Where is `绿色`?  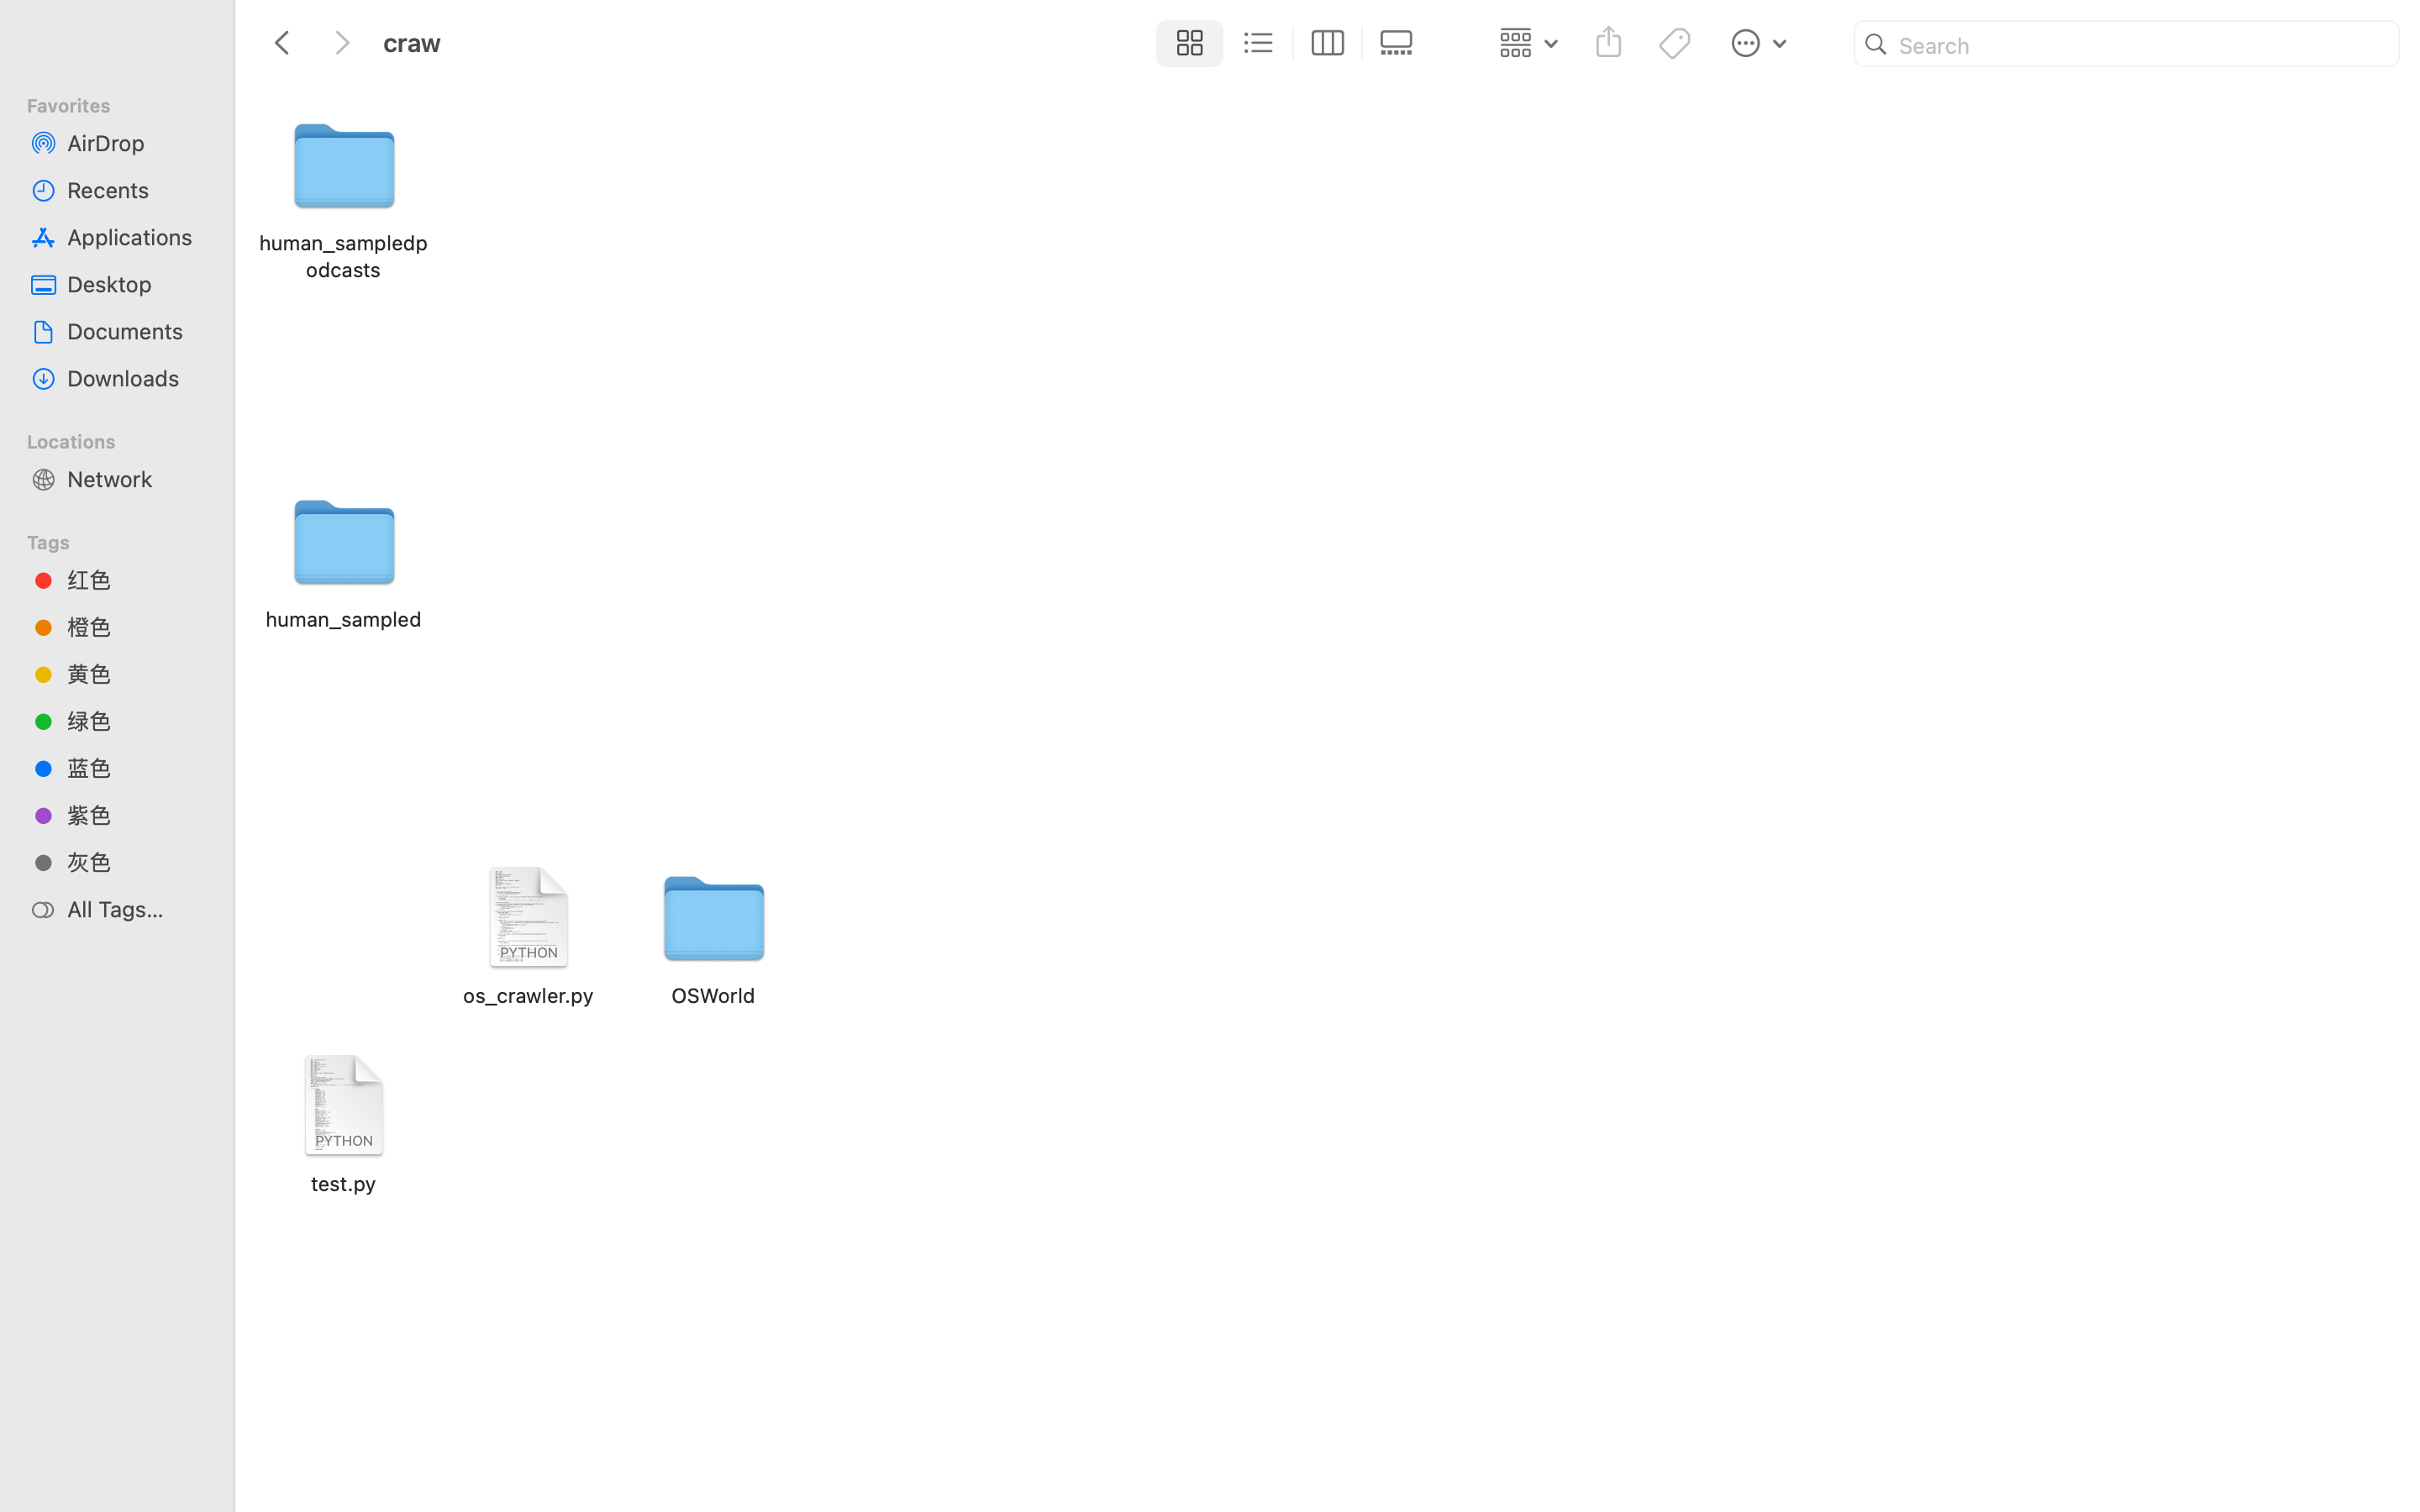 绿色 is located at coordinates (135, 721).